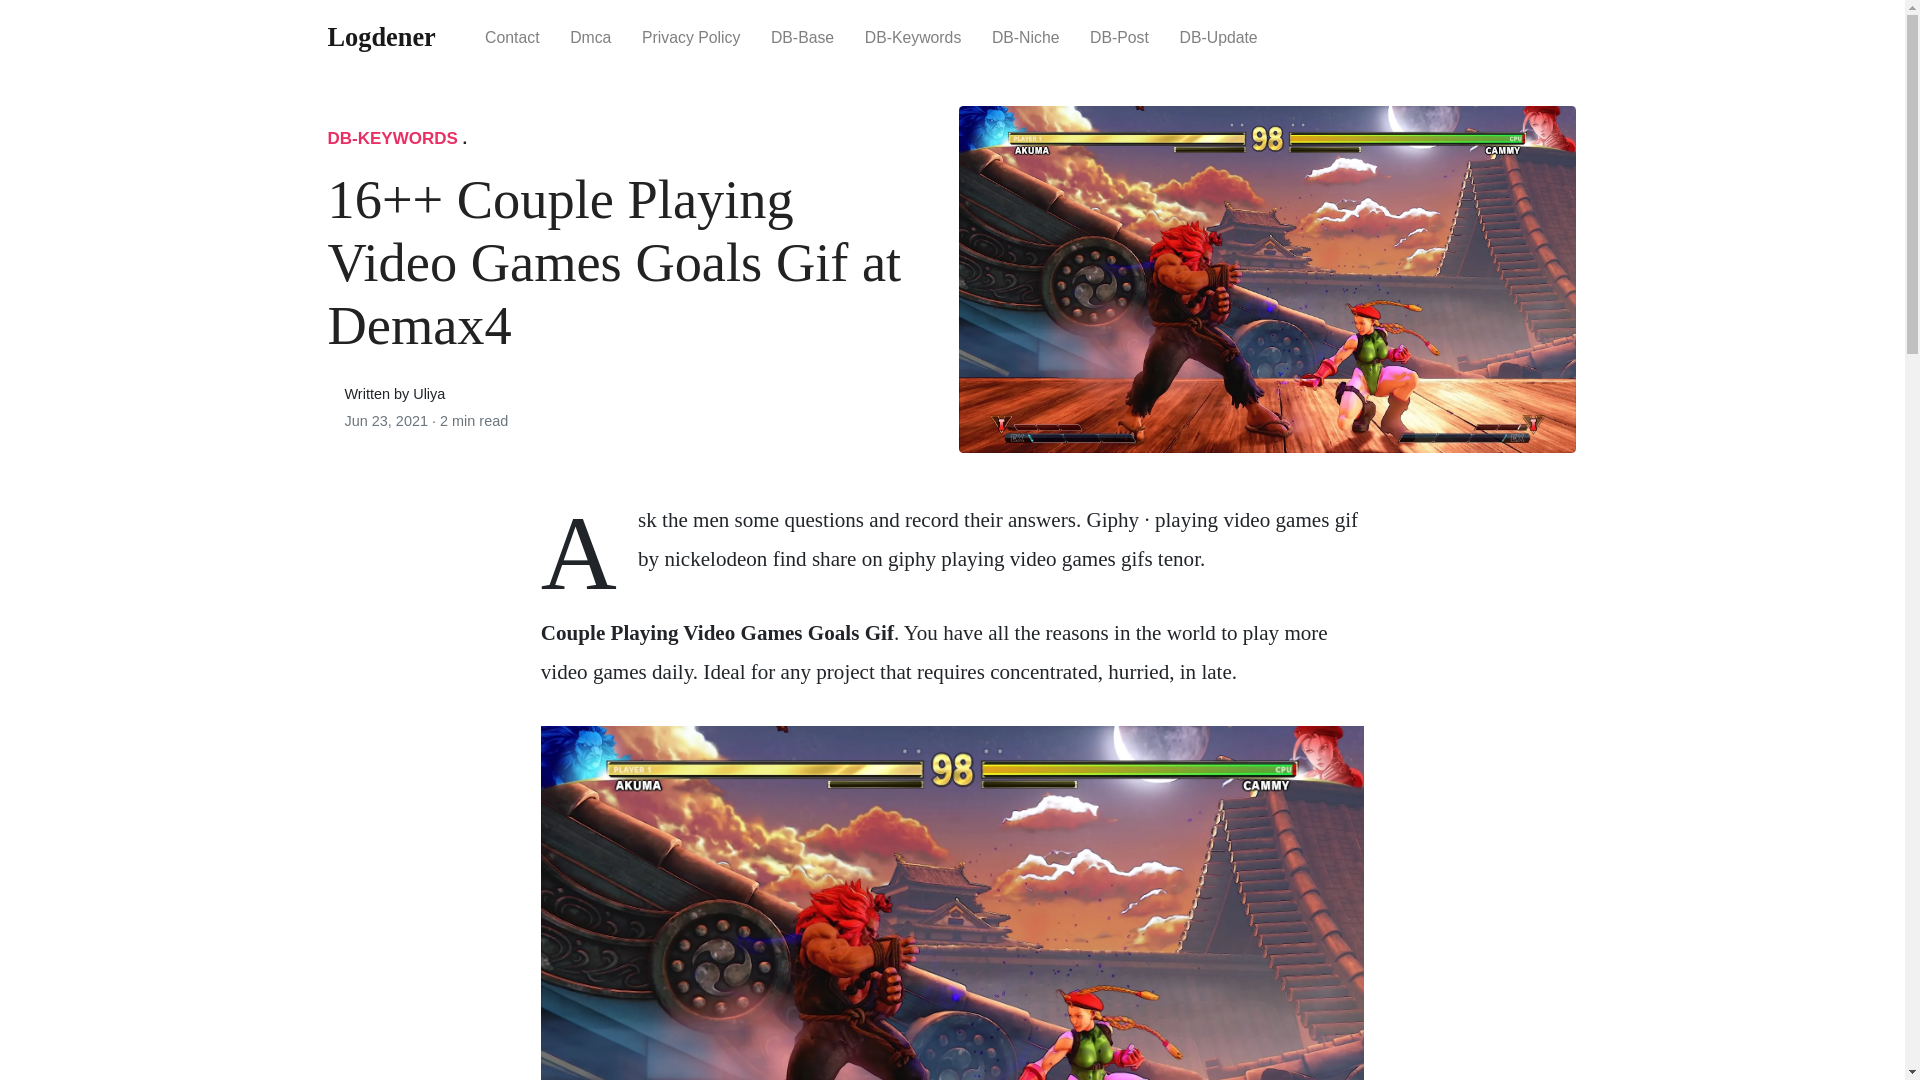 The image size is (1920, 1080). What do you see at coordinates (1218, 36) in the screenshot?
I see `DB-Update` at bounding box center [1218, 36].